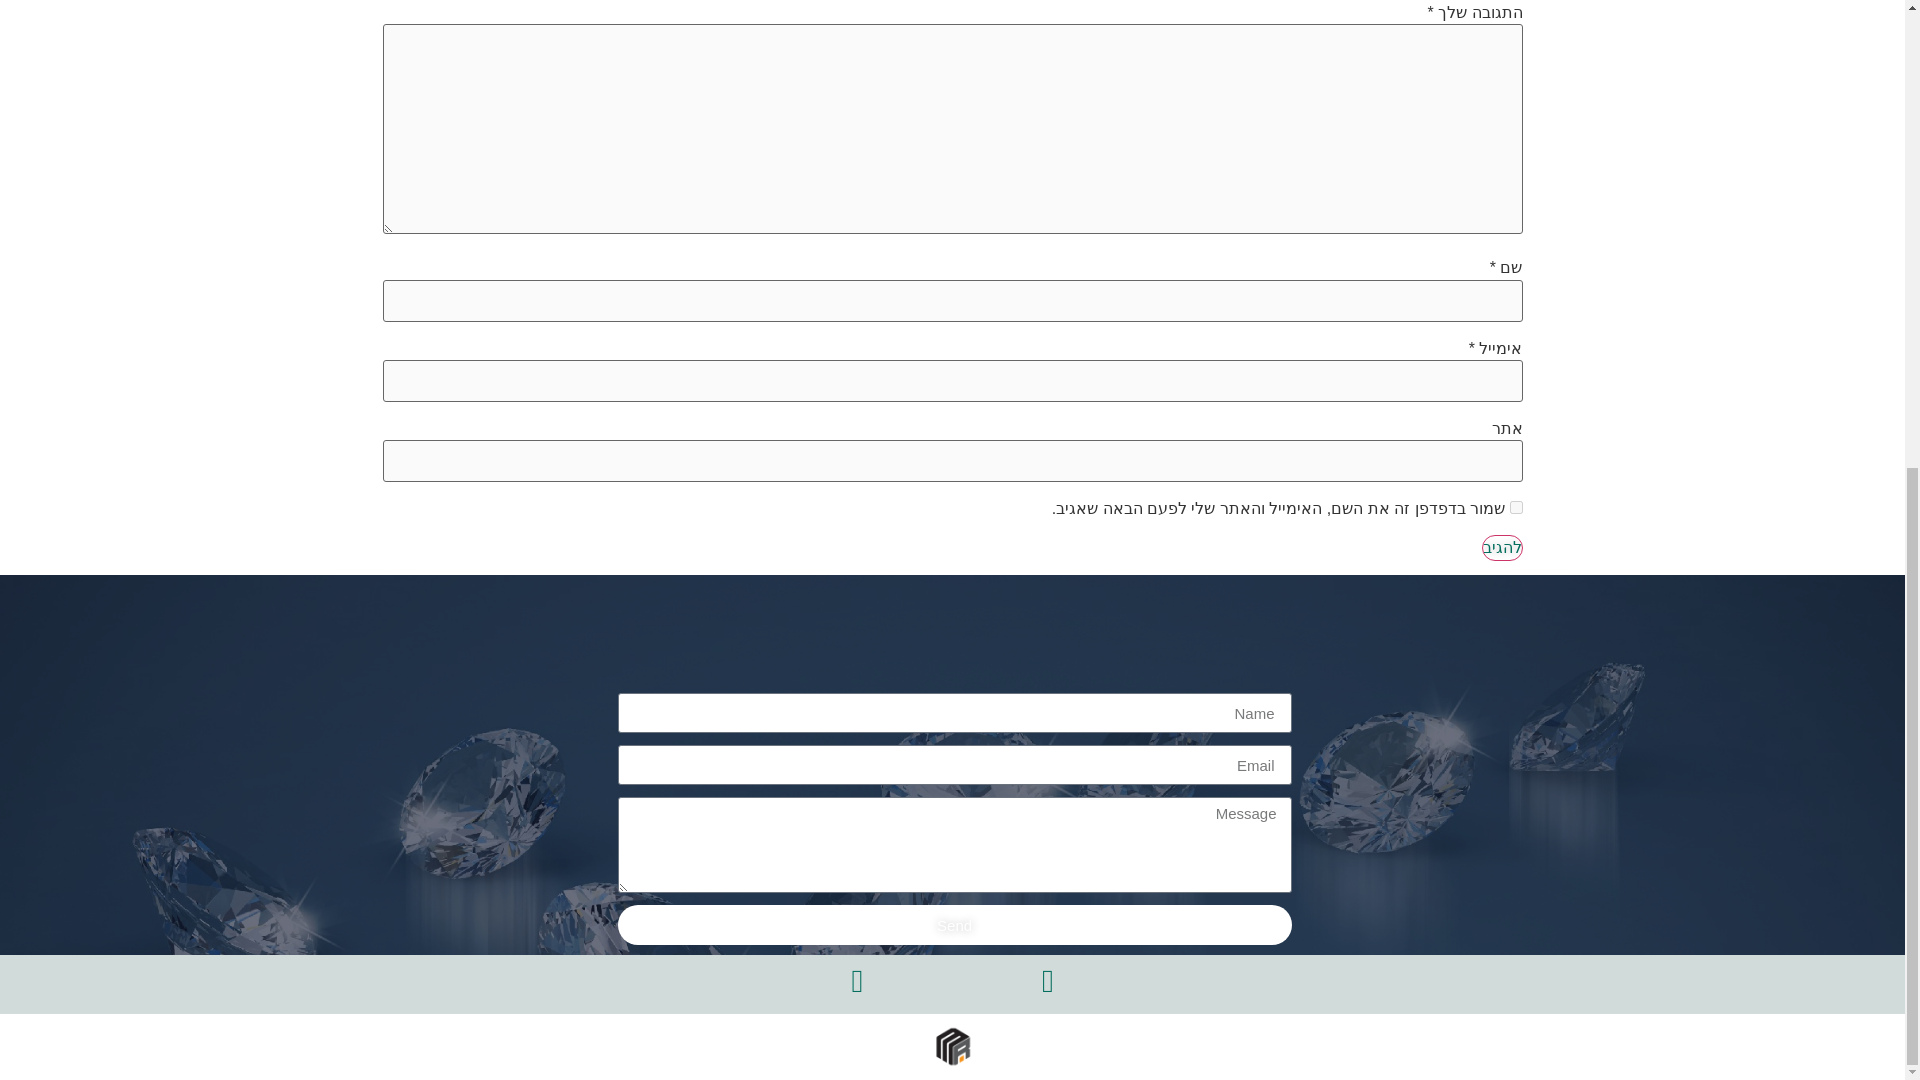 The image size is (1920, 1080). I want to click on logo, so click(952, 1046).